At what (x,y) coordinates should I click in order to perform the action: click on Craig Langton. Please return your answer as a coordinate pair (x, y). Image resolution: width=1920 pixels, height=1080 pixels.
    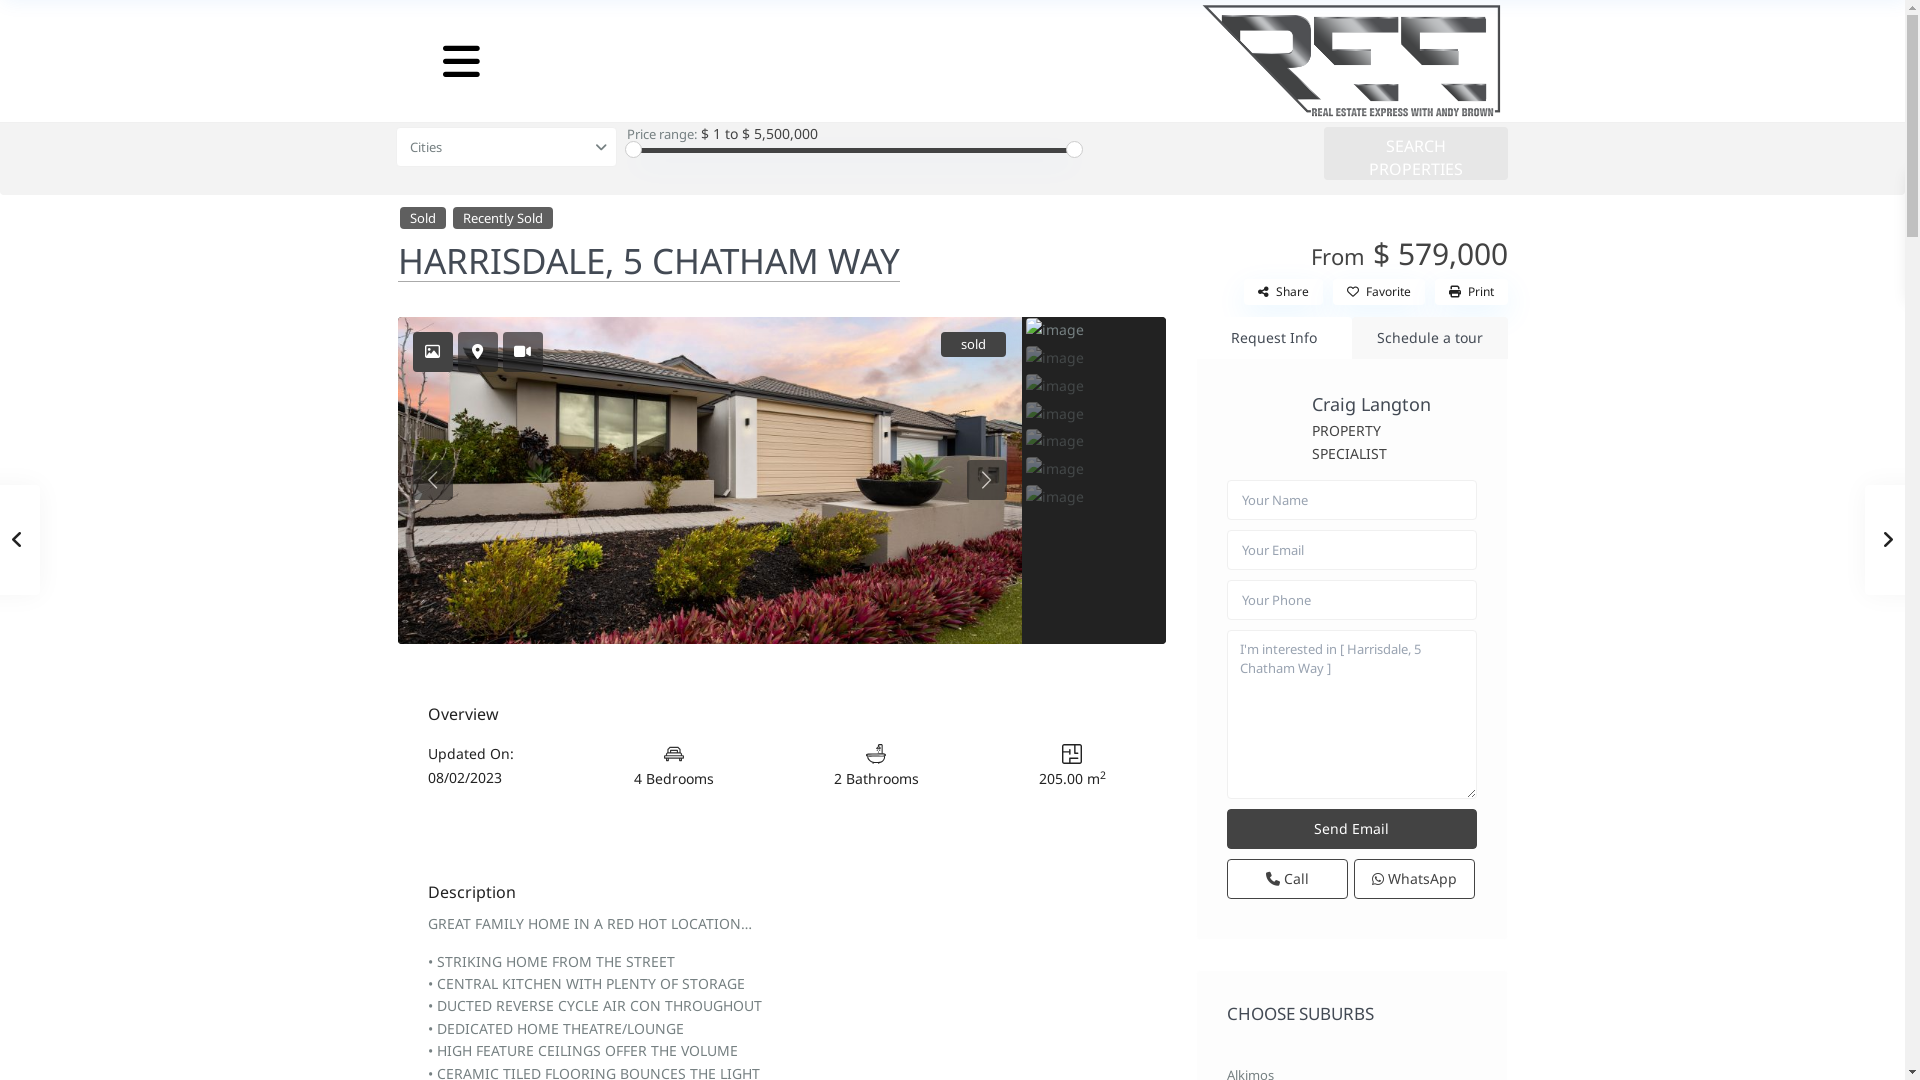
    Looking at the image, I should click on (1372, 404).